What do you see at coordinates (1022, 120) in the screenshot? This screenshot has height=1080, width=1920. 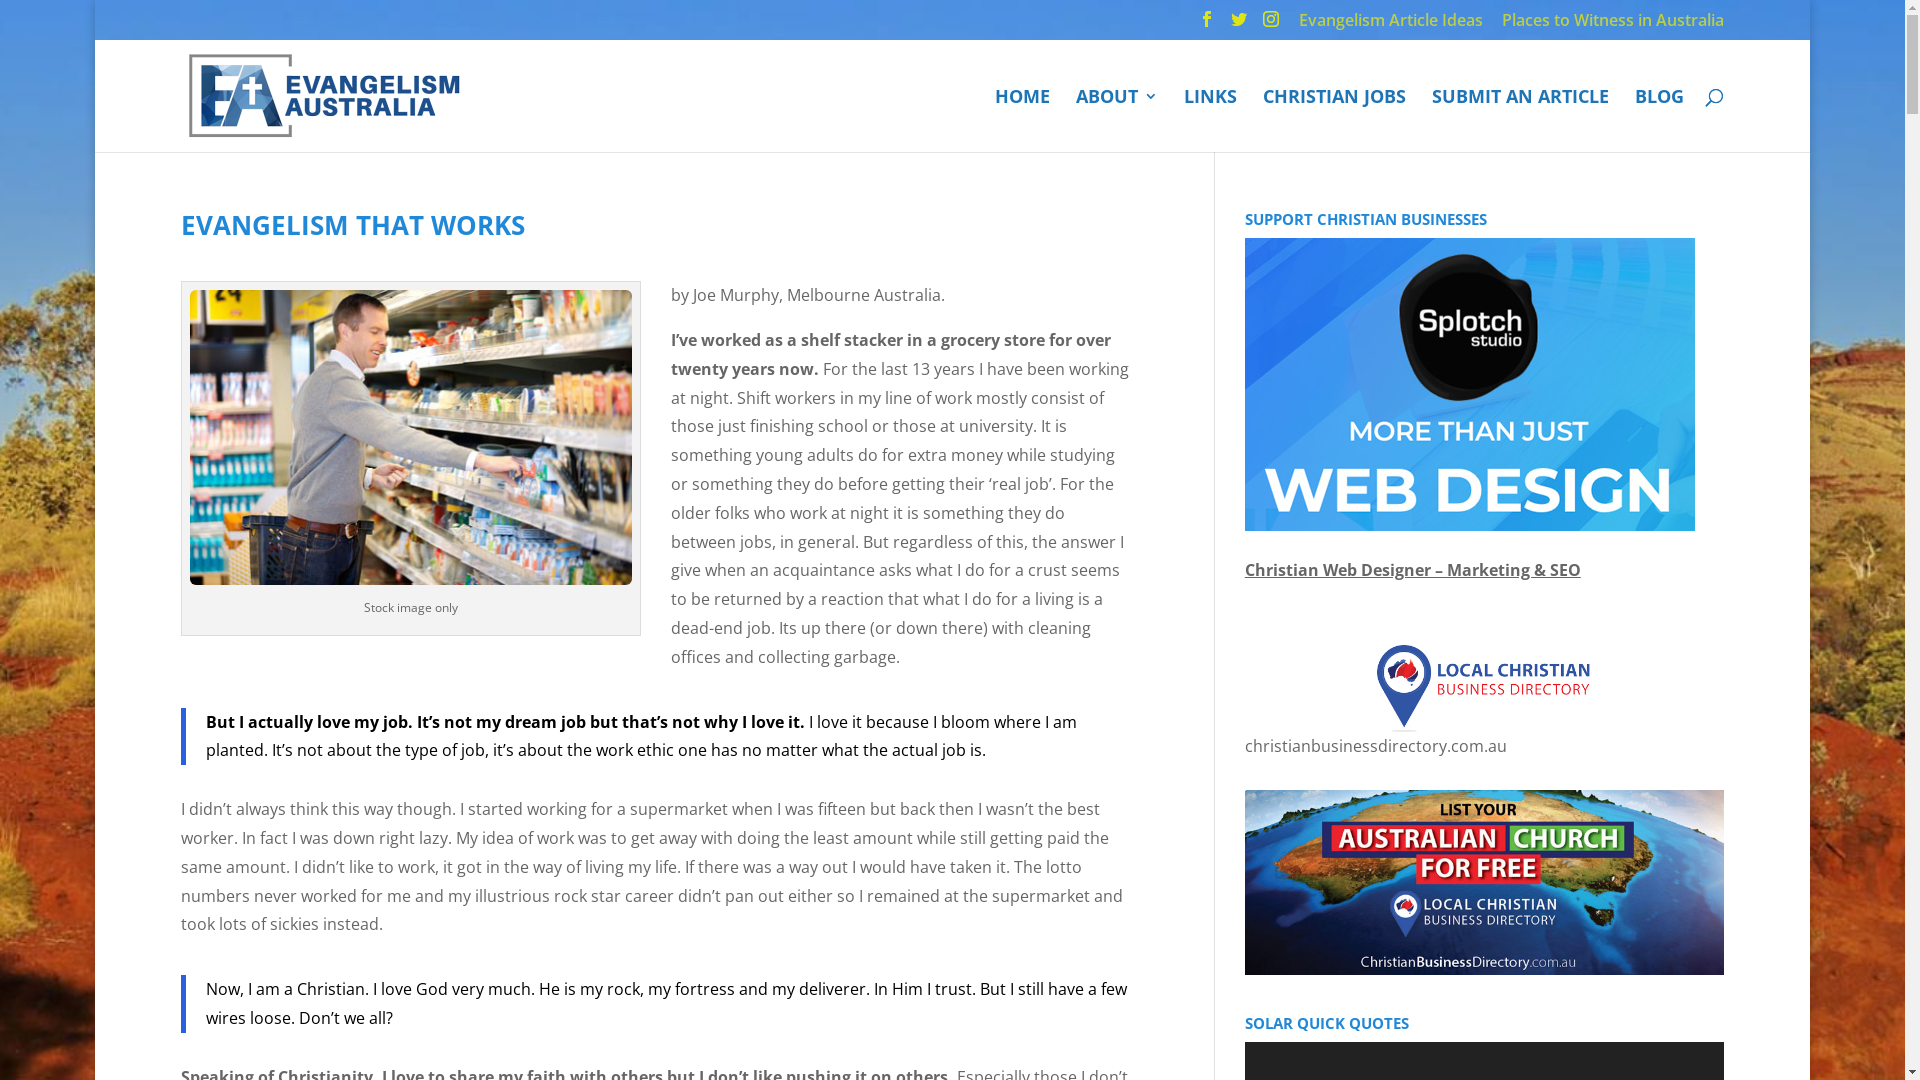 I see `HOME` at bounding box center [1022, 120].